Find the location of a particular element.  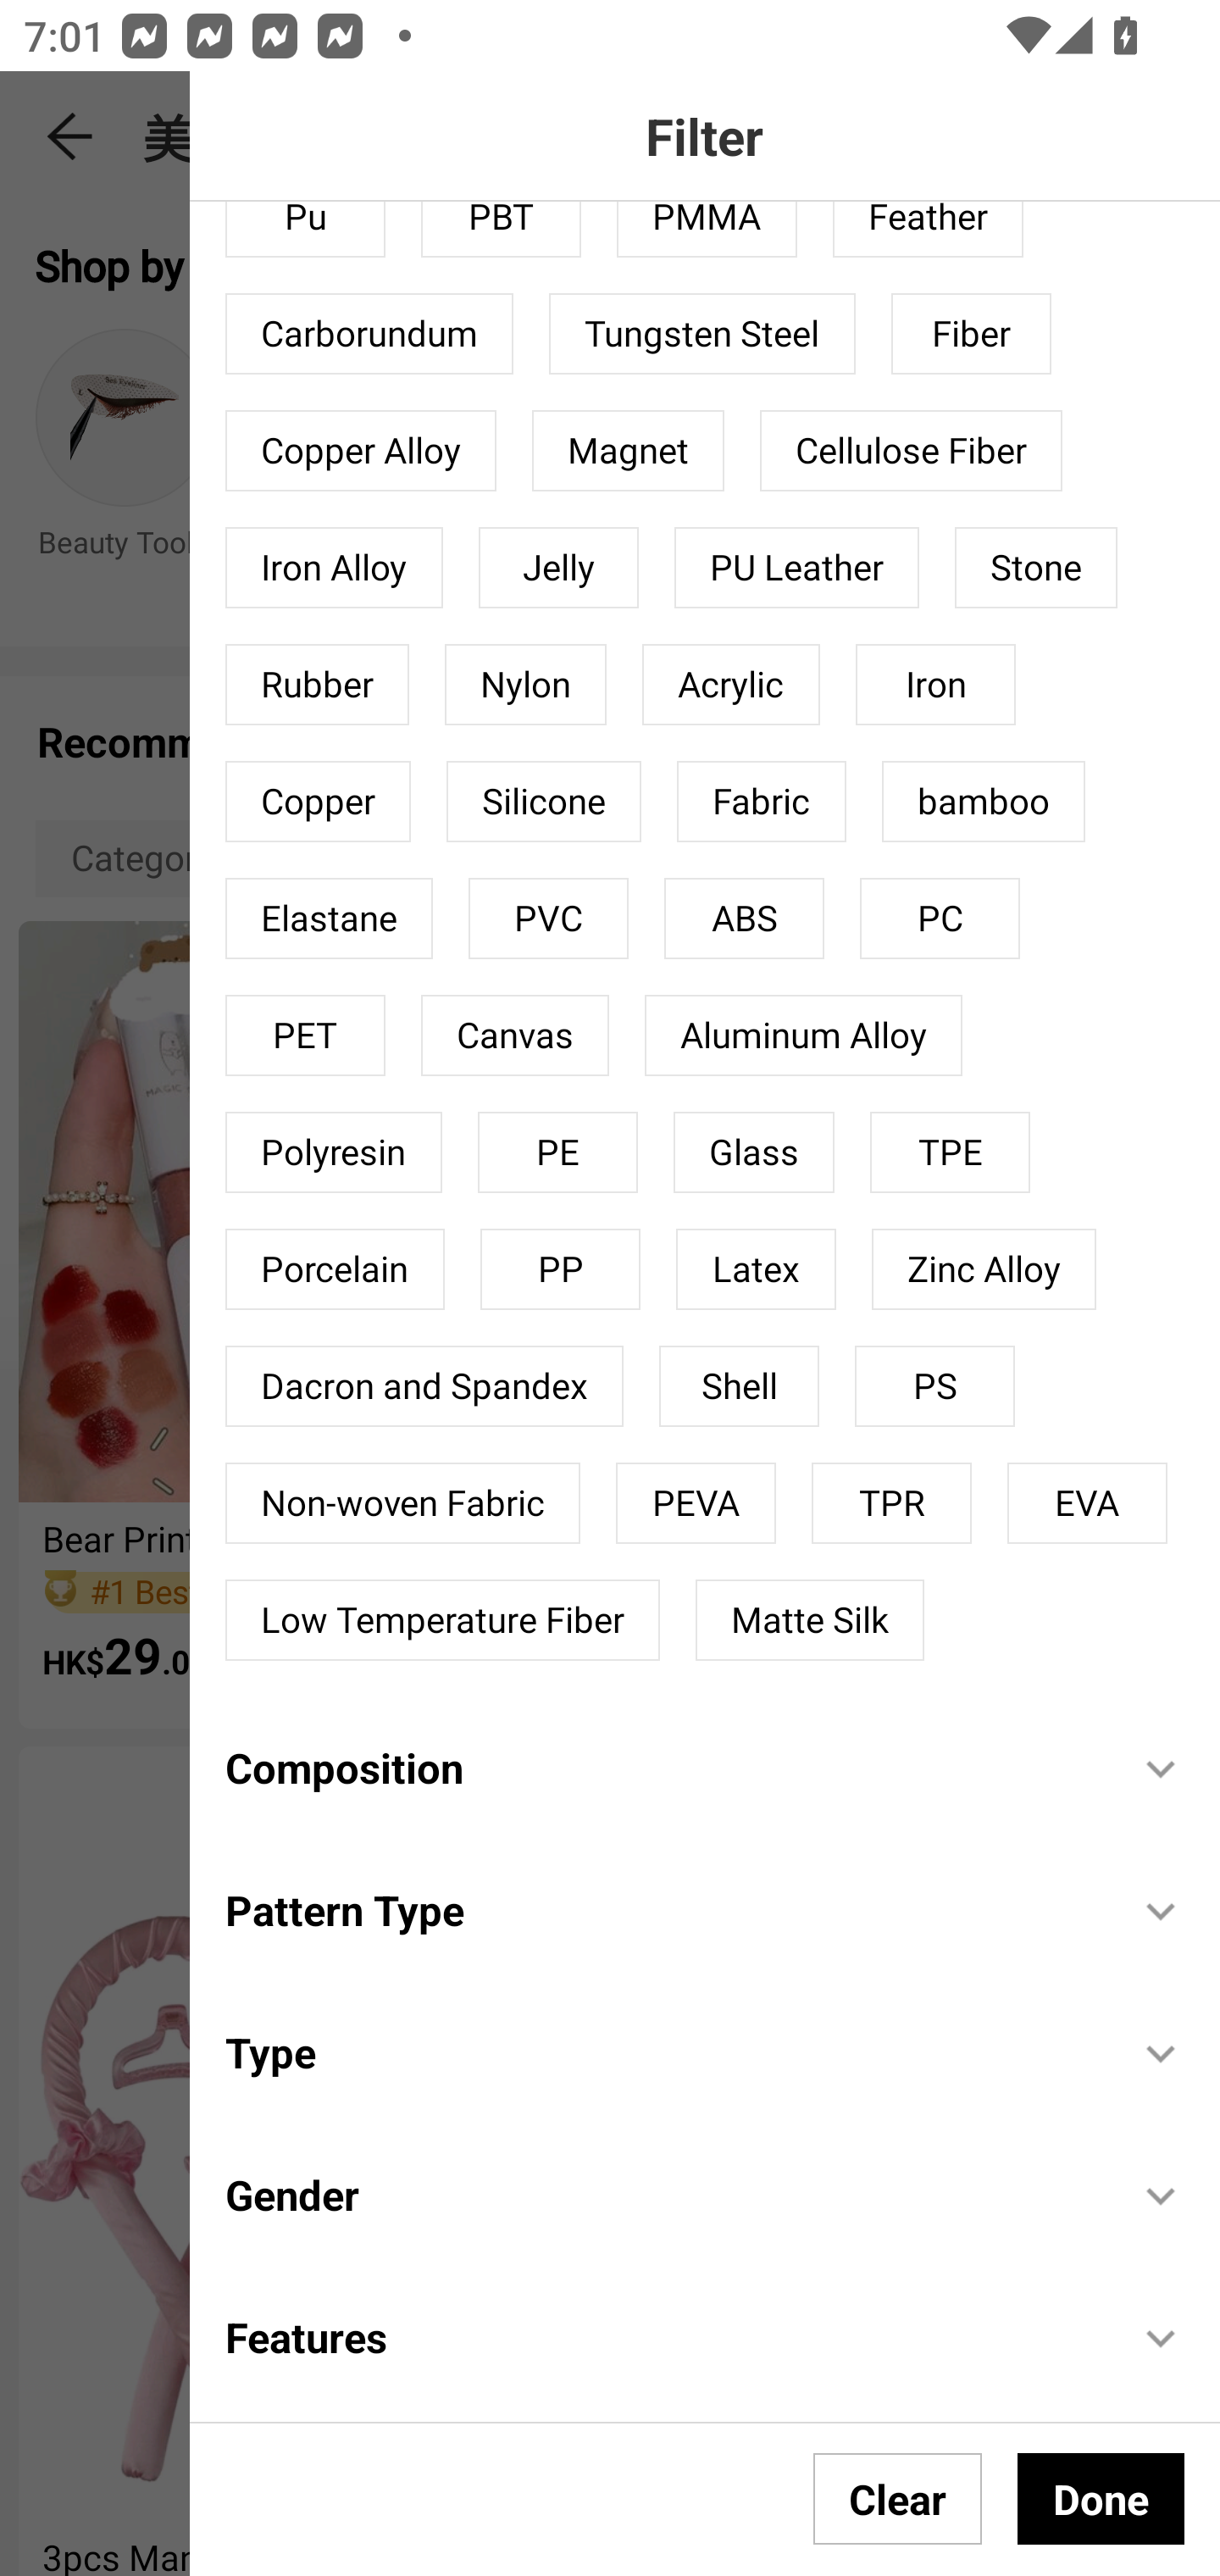

PP is located at coordinates (561, 1269).